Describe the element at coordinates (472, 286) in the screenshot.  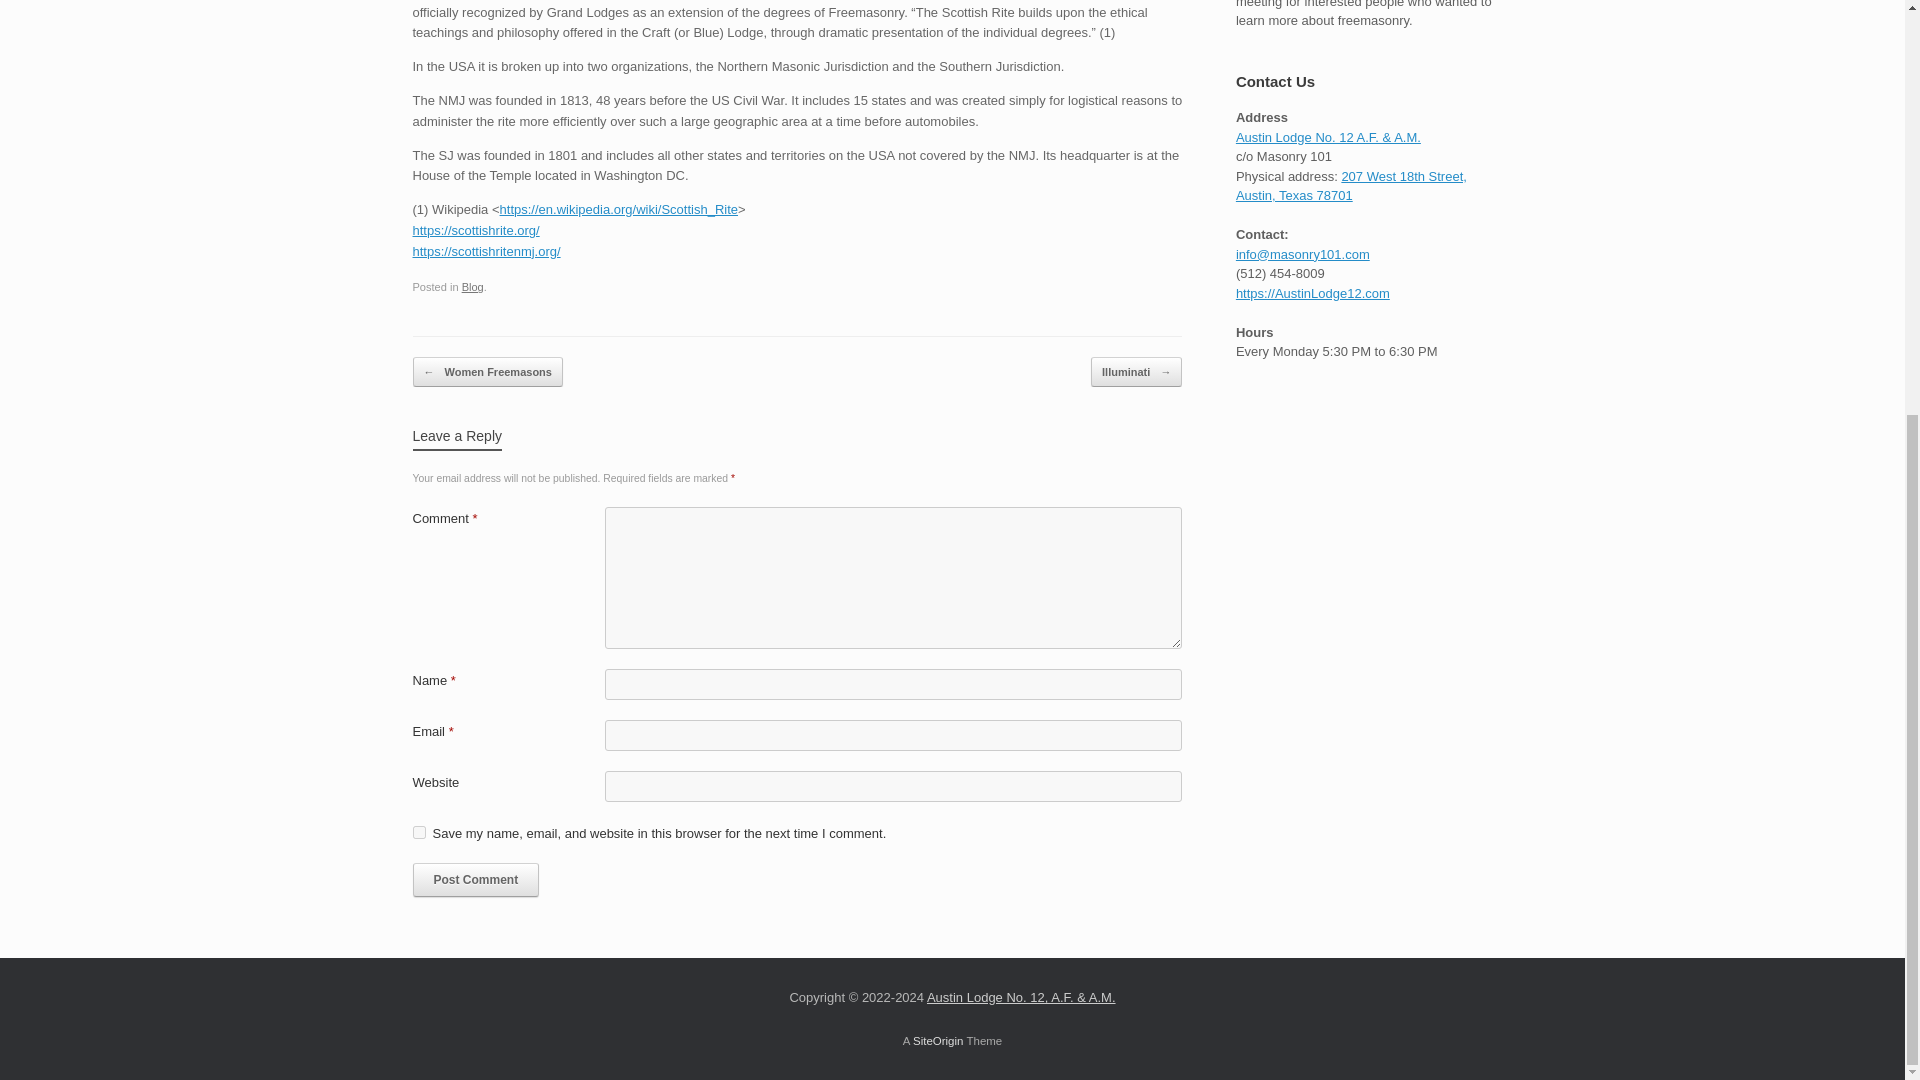
I see `Blog` at that location.